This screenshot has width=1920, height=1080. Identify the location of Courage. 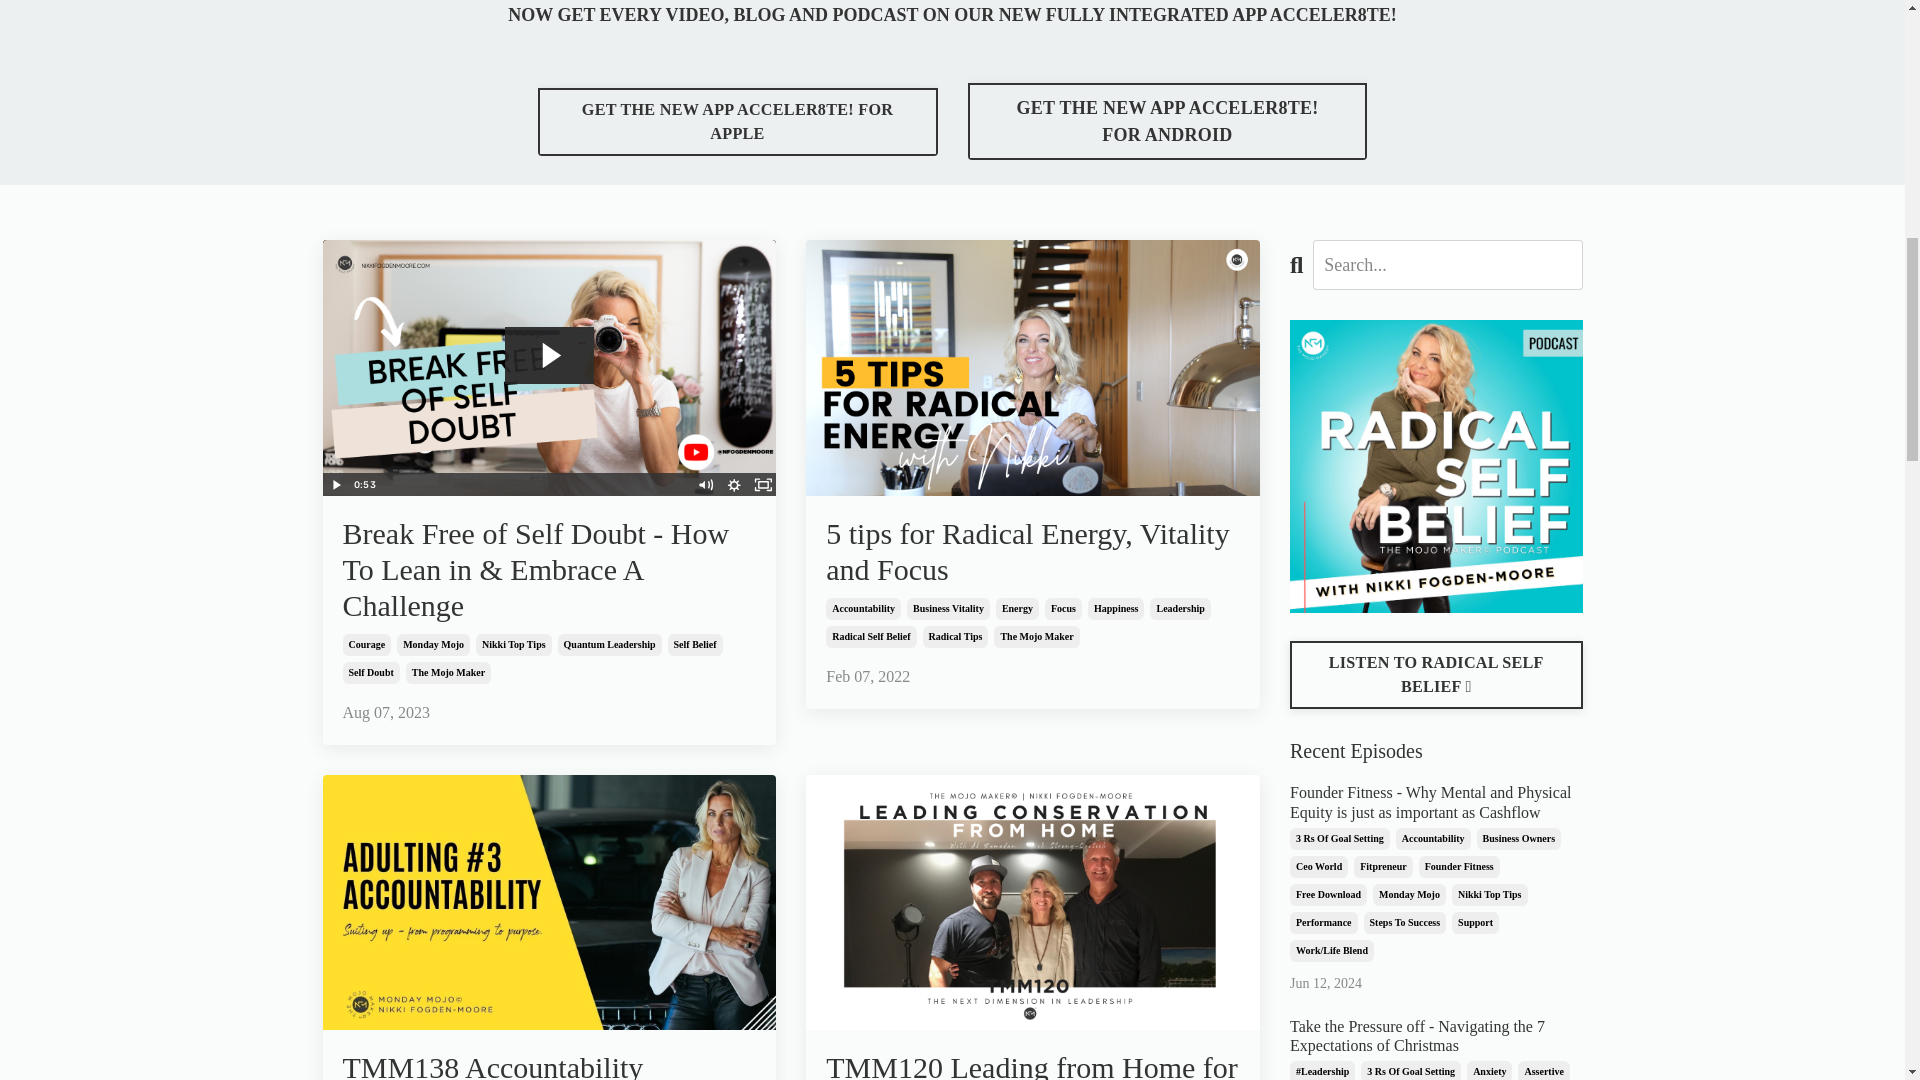
(366, 644).